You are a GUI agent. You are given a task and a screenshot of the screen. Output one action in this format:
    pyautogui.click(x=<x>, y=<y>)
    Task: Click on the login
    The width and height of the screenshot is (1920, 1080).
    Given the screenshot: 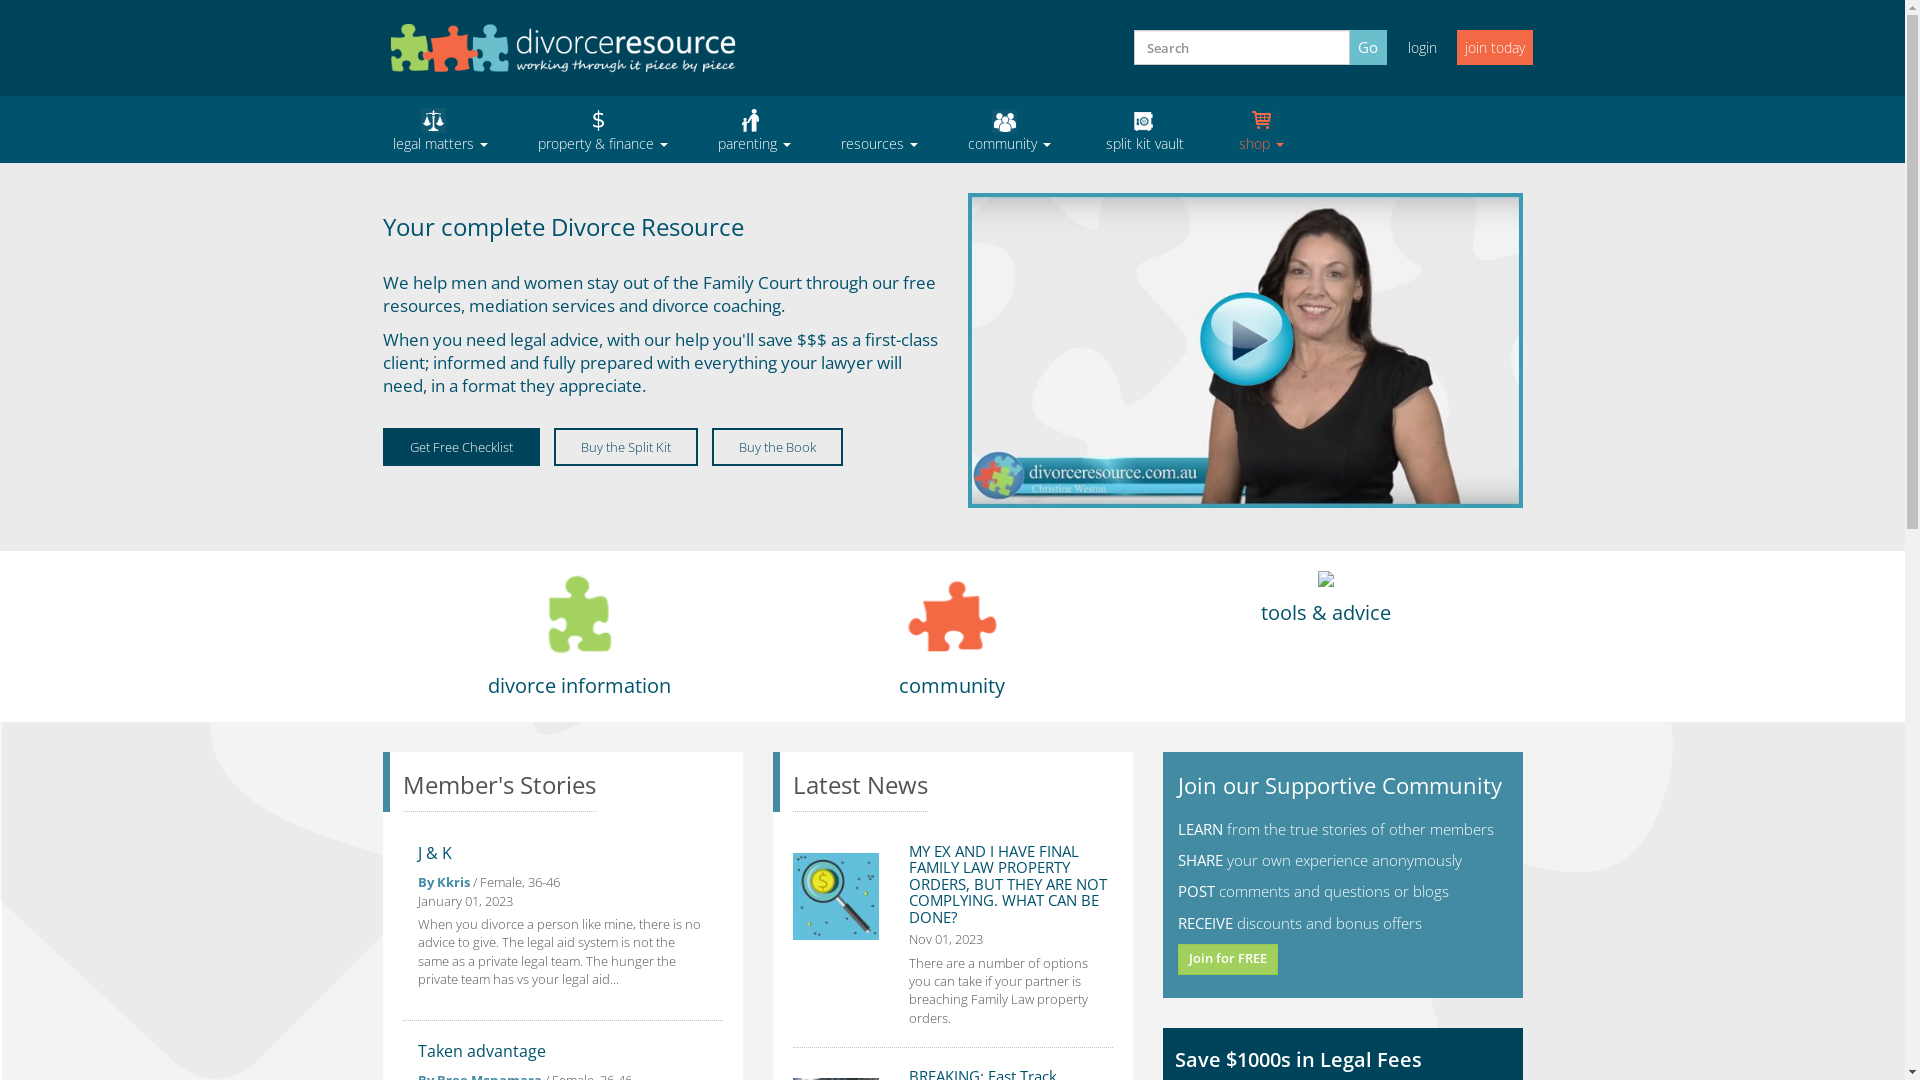 What is the action you would take?
    pyautogui.click(x=1422, y=47)
    